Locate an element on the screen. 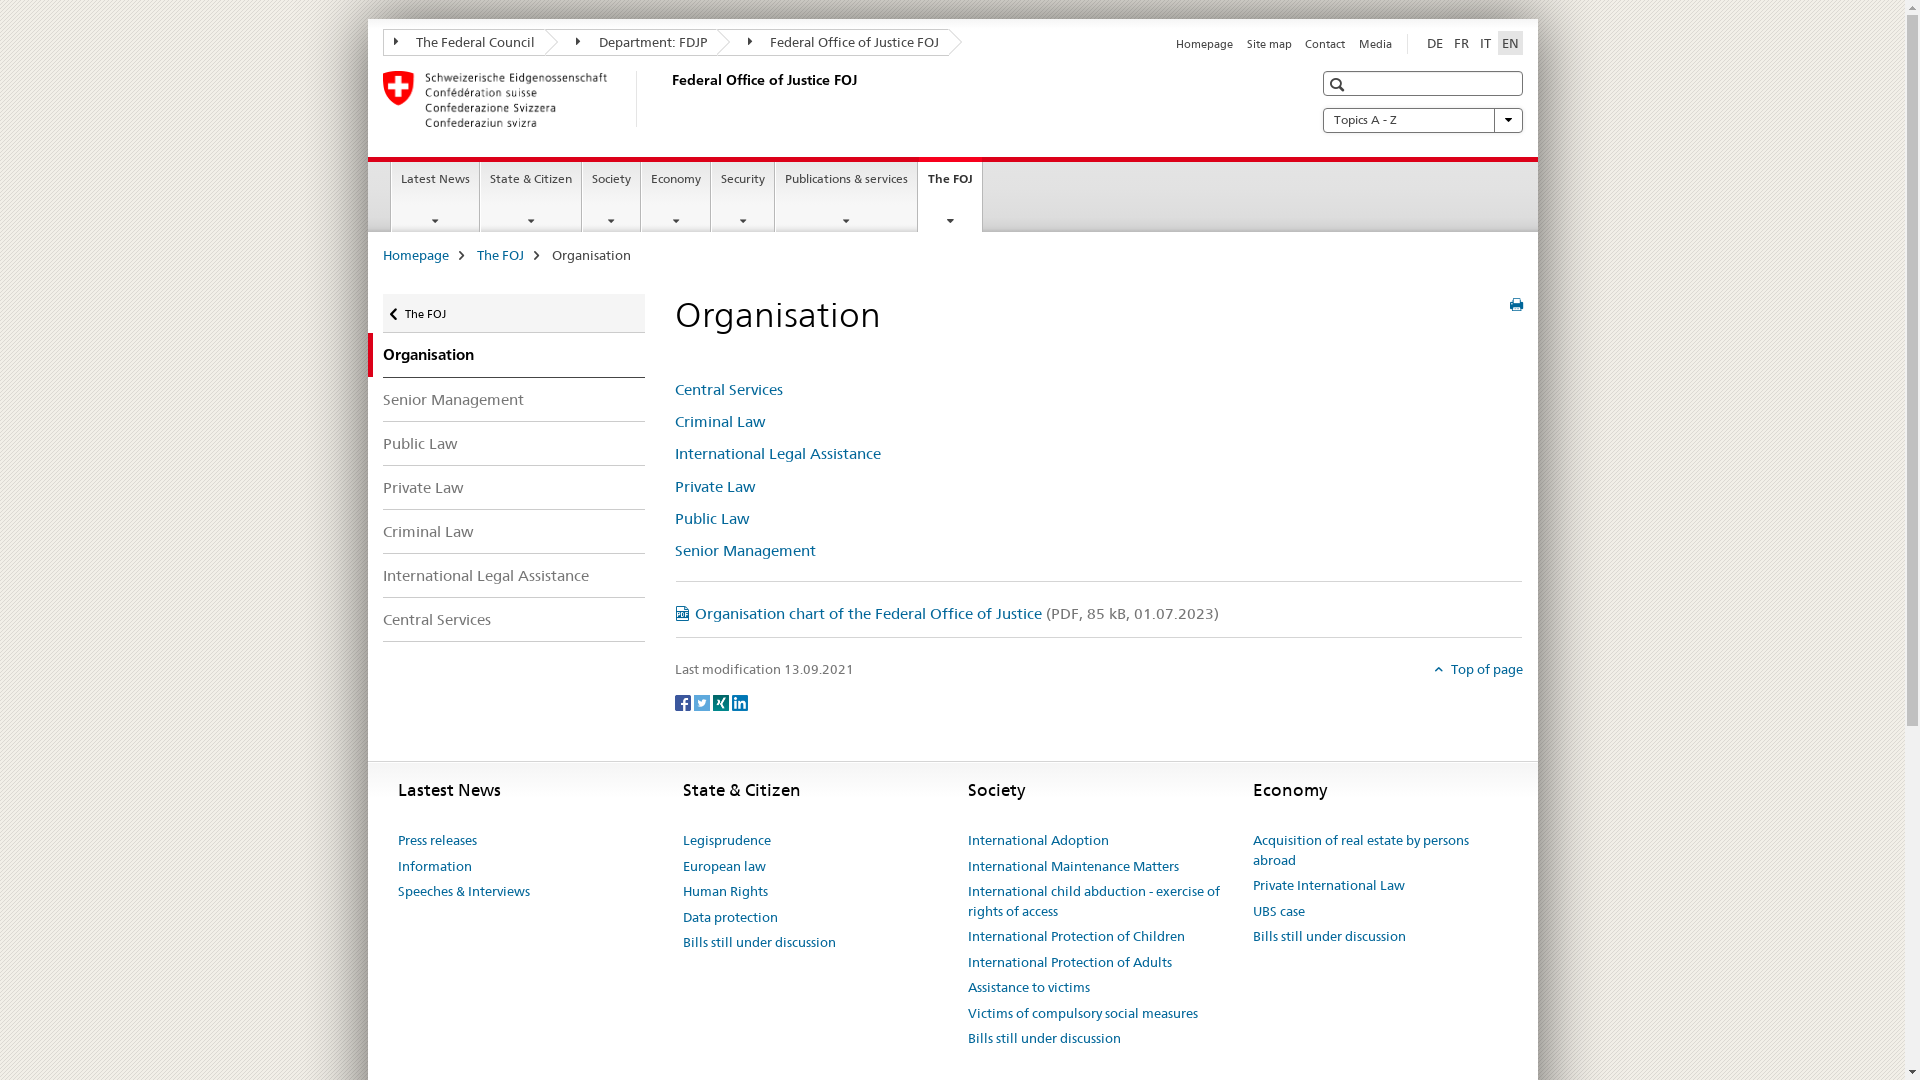 This screenshot has height=1080, width=1920. IT is located at coordinates (1486, 43).